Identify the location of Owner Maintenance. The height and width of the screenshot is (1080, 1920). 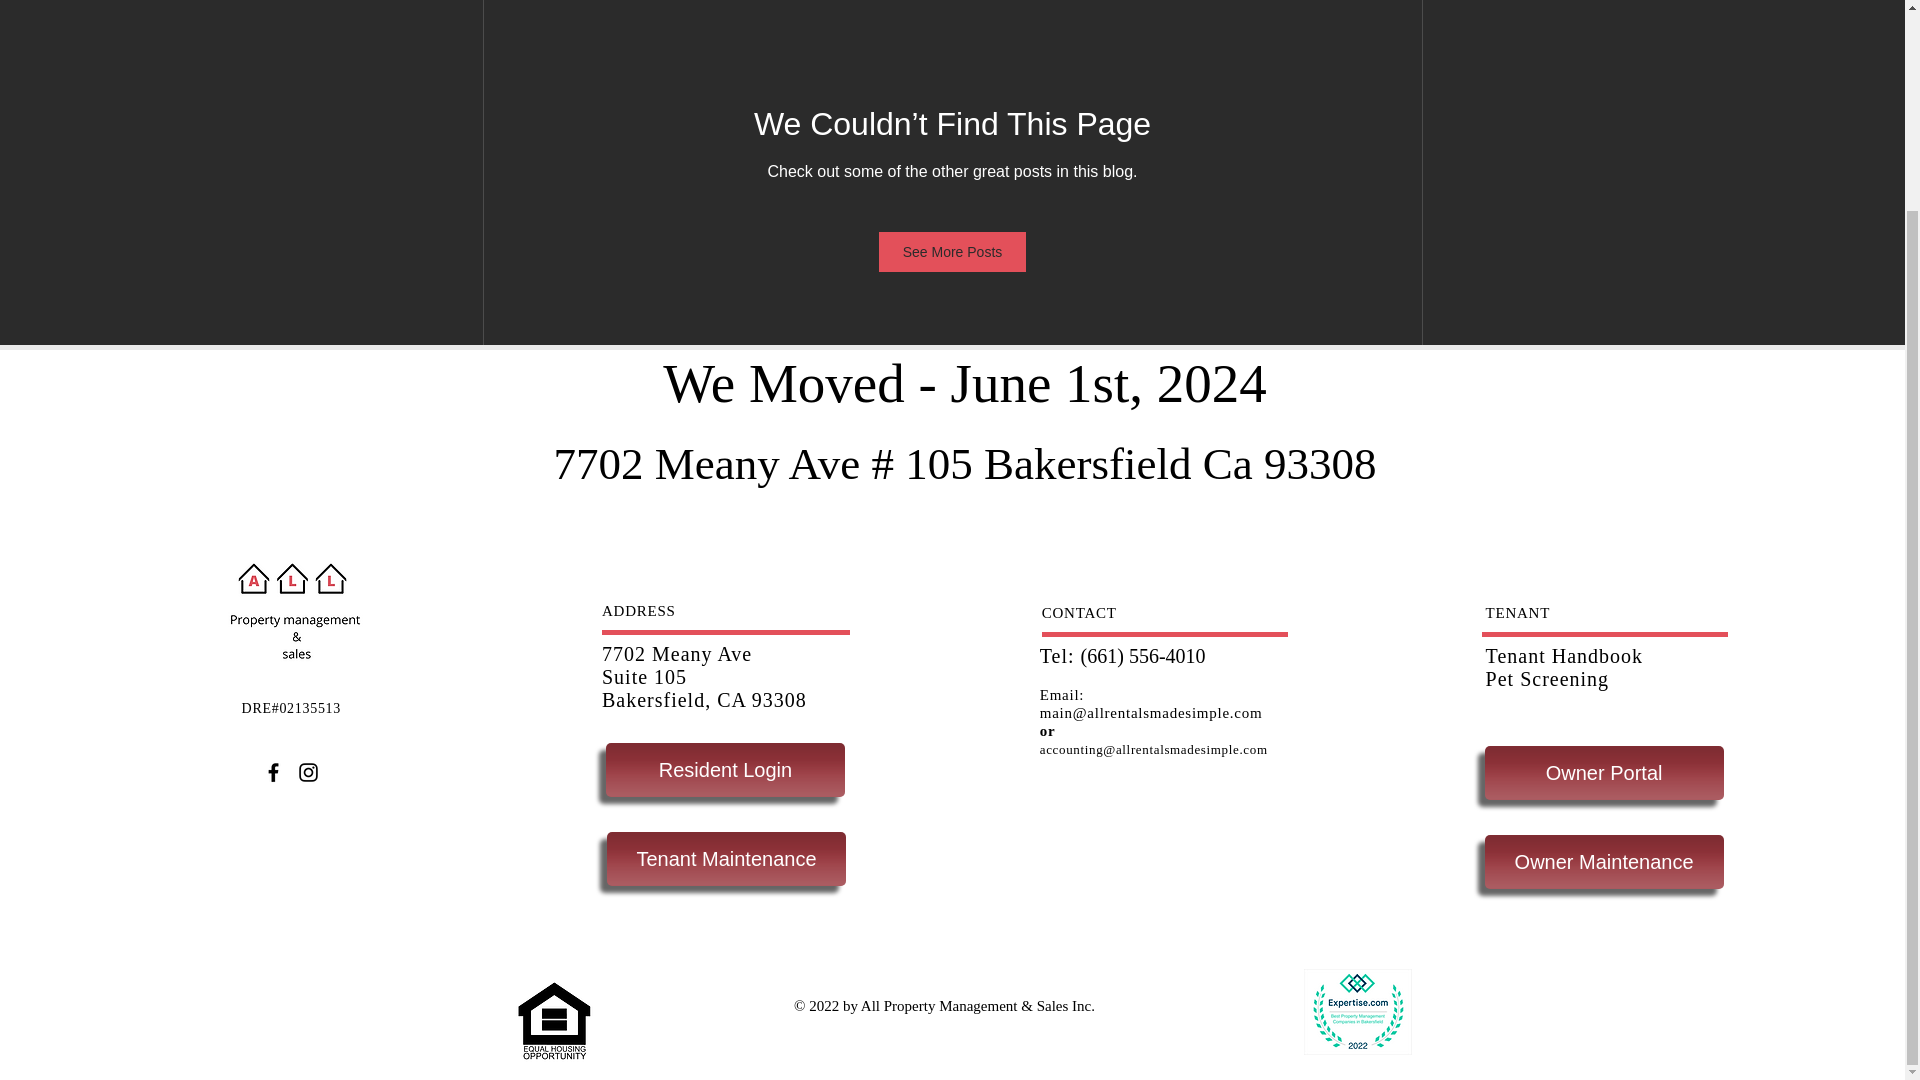
(1604, 861).